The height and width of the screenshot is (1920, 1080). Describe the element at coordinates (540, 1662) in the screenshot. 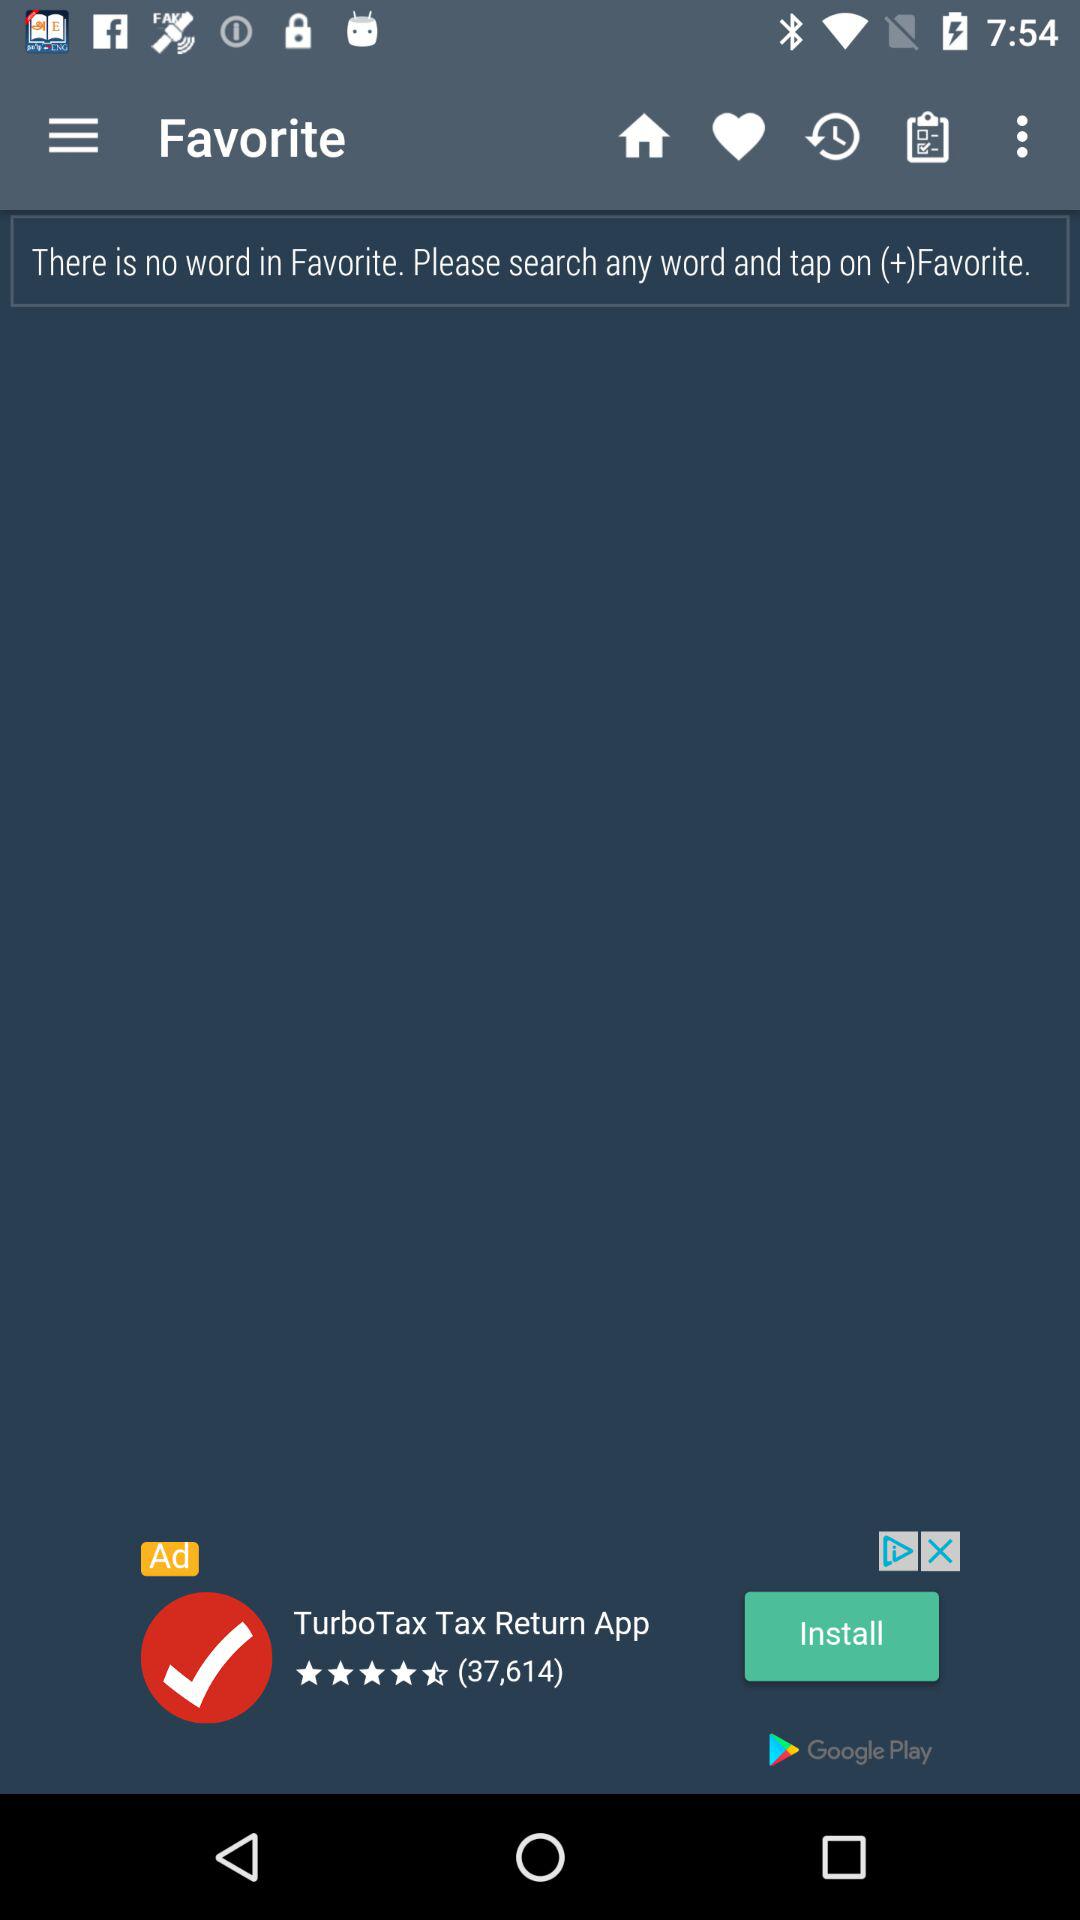

I see `you tube page` at that location.